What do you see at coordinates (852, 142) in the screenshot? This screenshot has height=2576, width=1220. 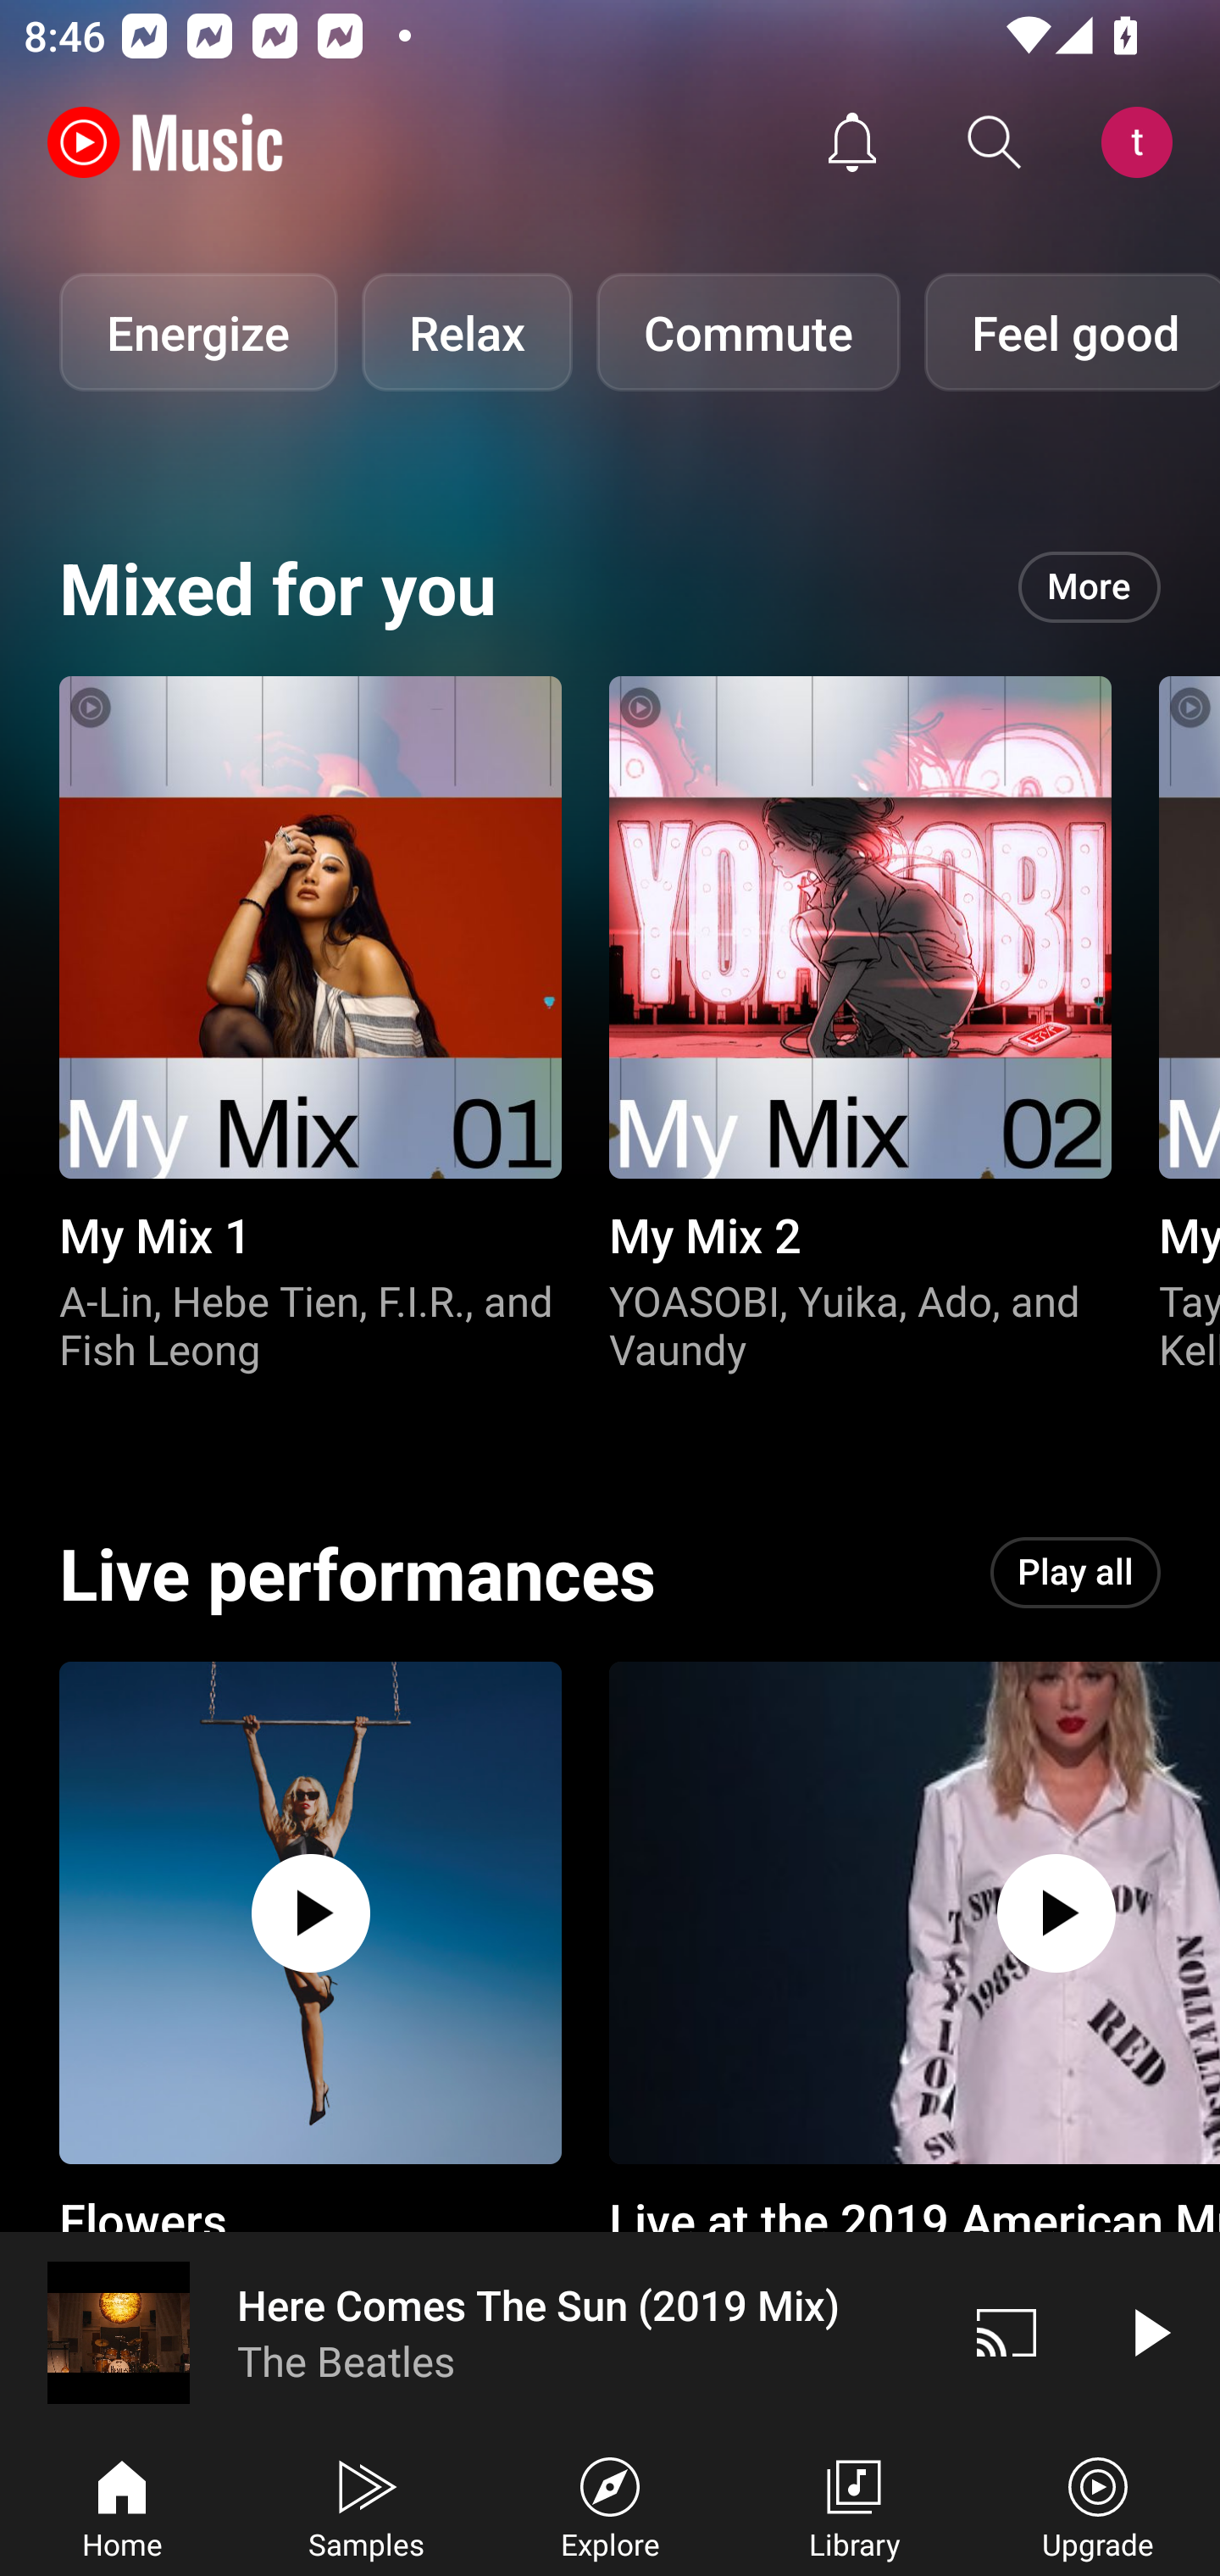 I see `Activity feed` at bounding box center [852, 142].